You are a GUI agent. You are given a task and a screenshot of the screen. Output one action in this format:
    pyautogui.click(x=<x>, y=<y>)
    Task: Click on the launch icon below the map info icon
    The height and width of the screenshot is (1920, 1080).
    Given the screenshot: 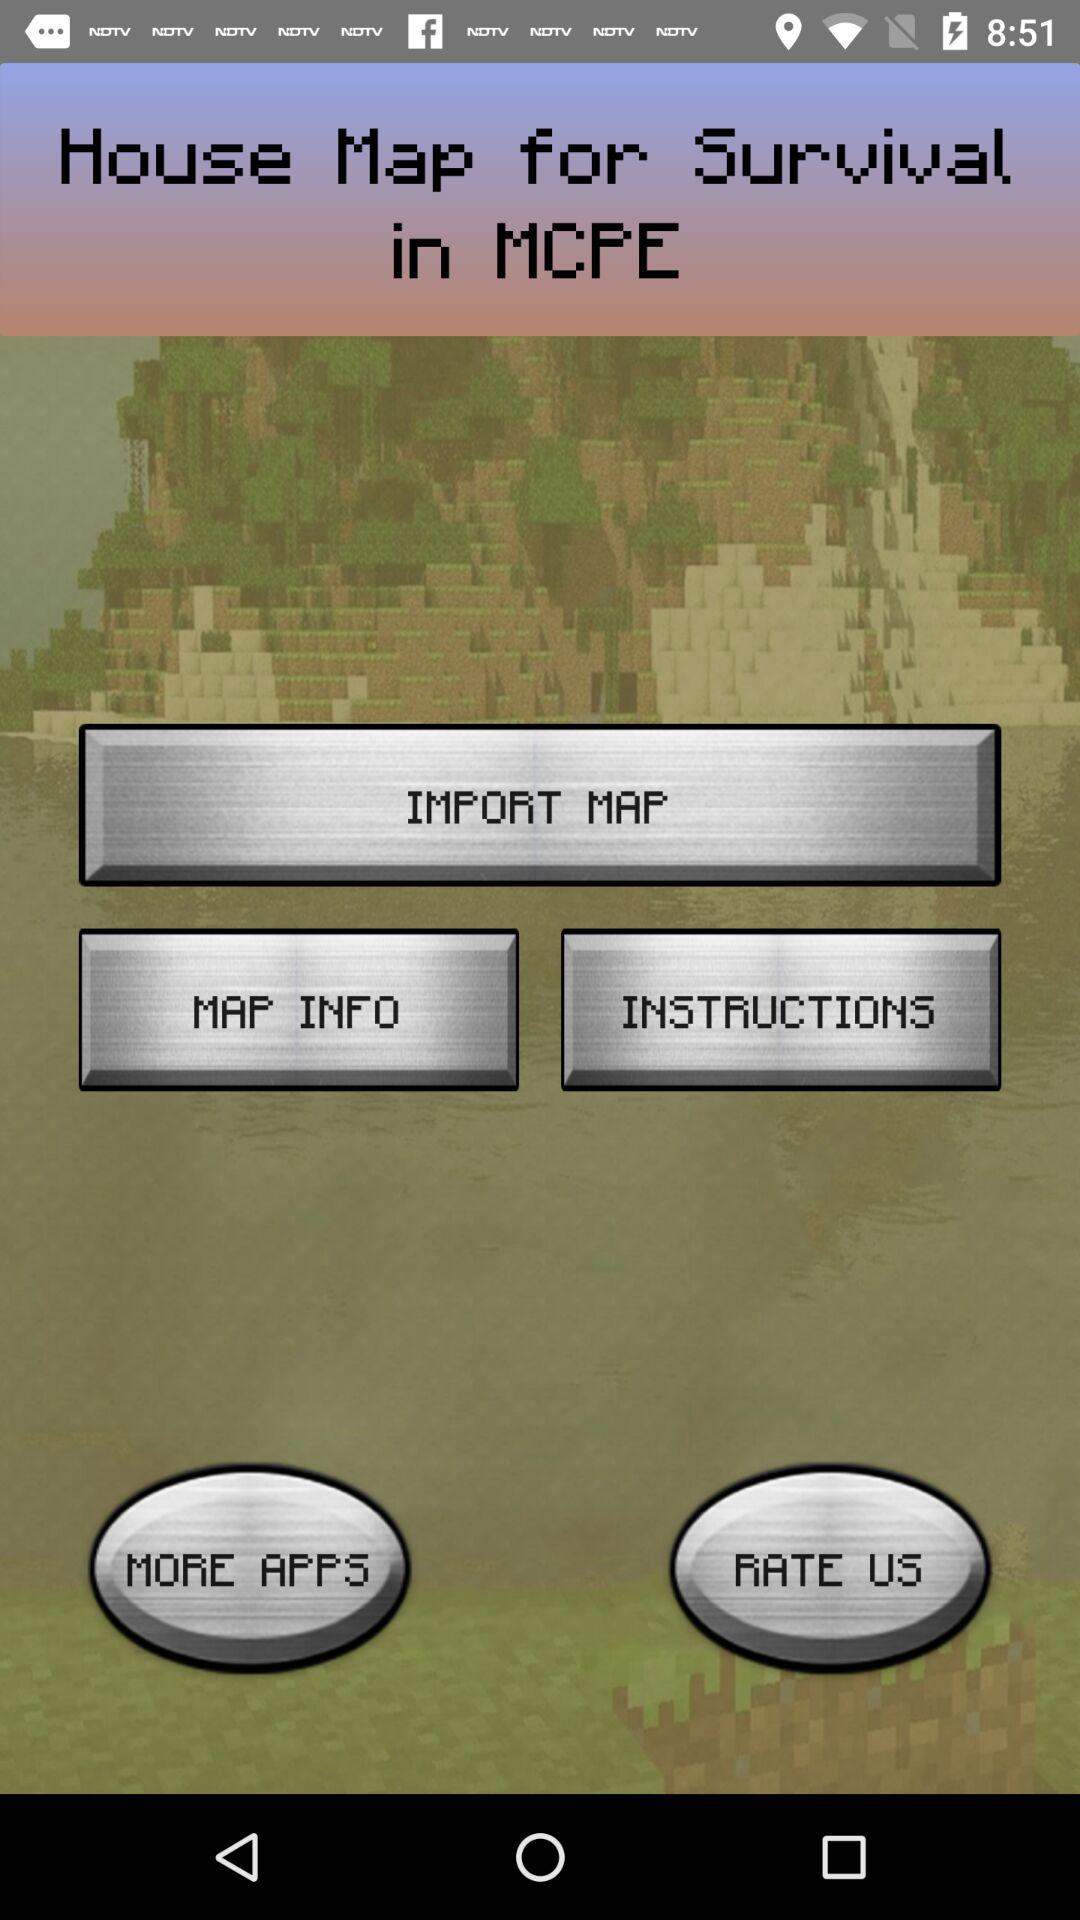 What is the action you would take?
    pyautogui.click(x=250, y=1568)
    